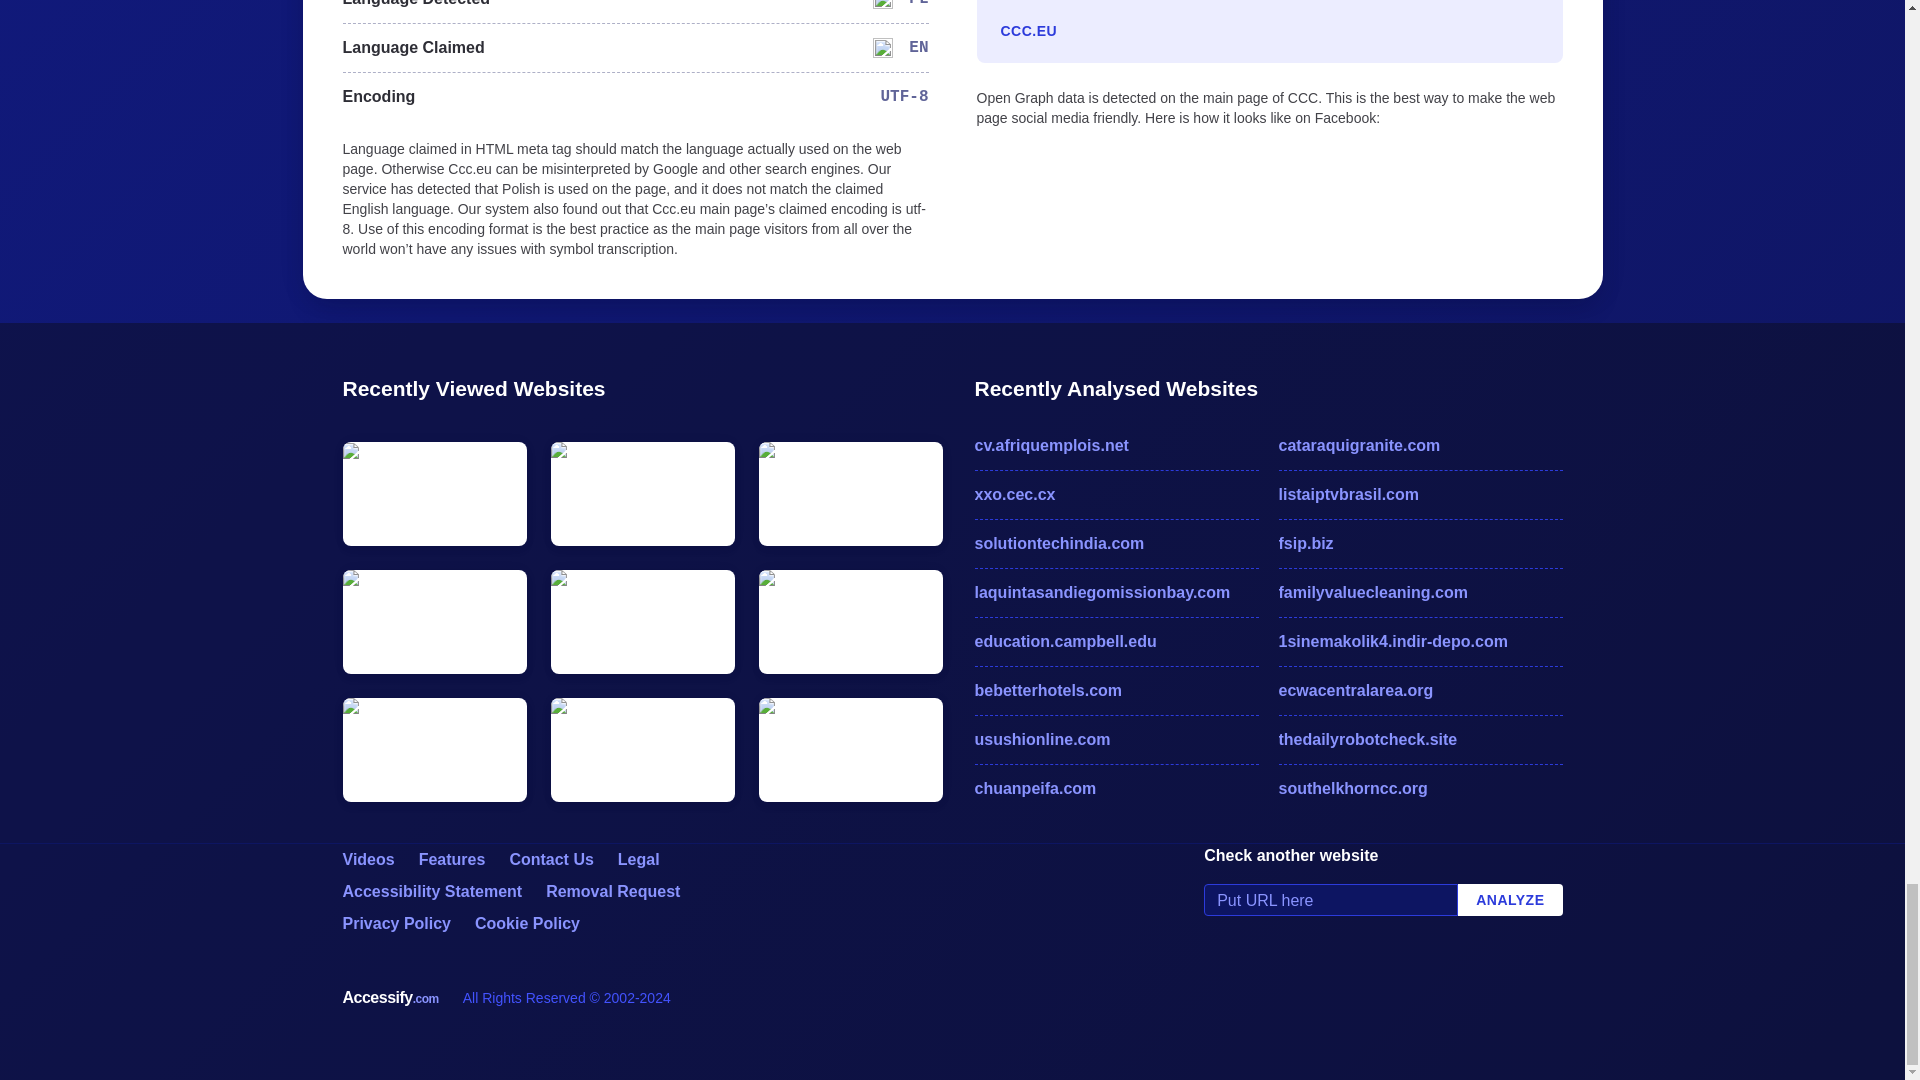 This screenshot has height=1080, width=1920. I want to click on Screencasts: video tutorials and guides, so click(367, 860).